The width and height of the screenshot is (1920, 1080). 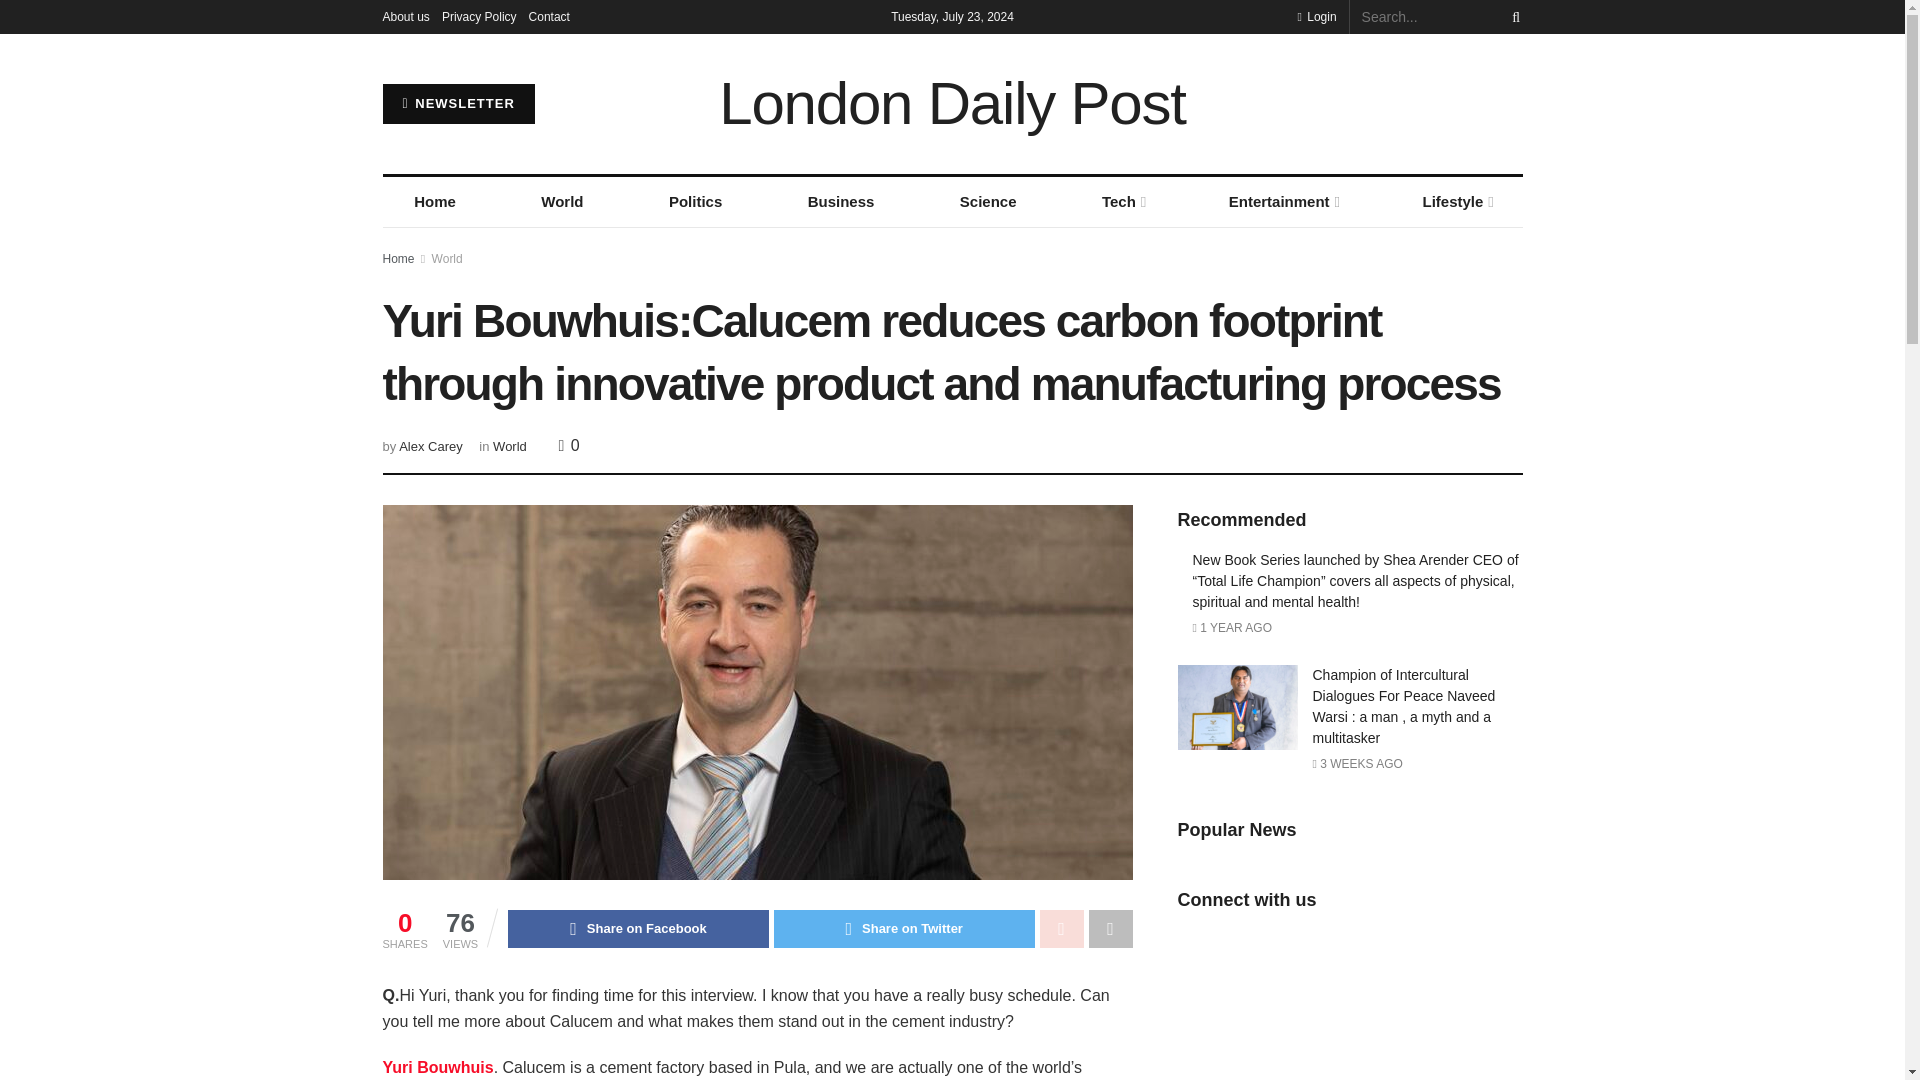 I want to click on About us, so click(x=405, y=16).